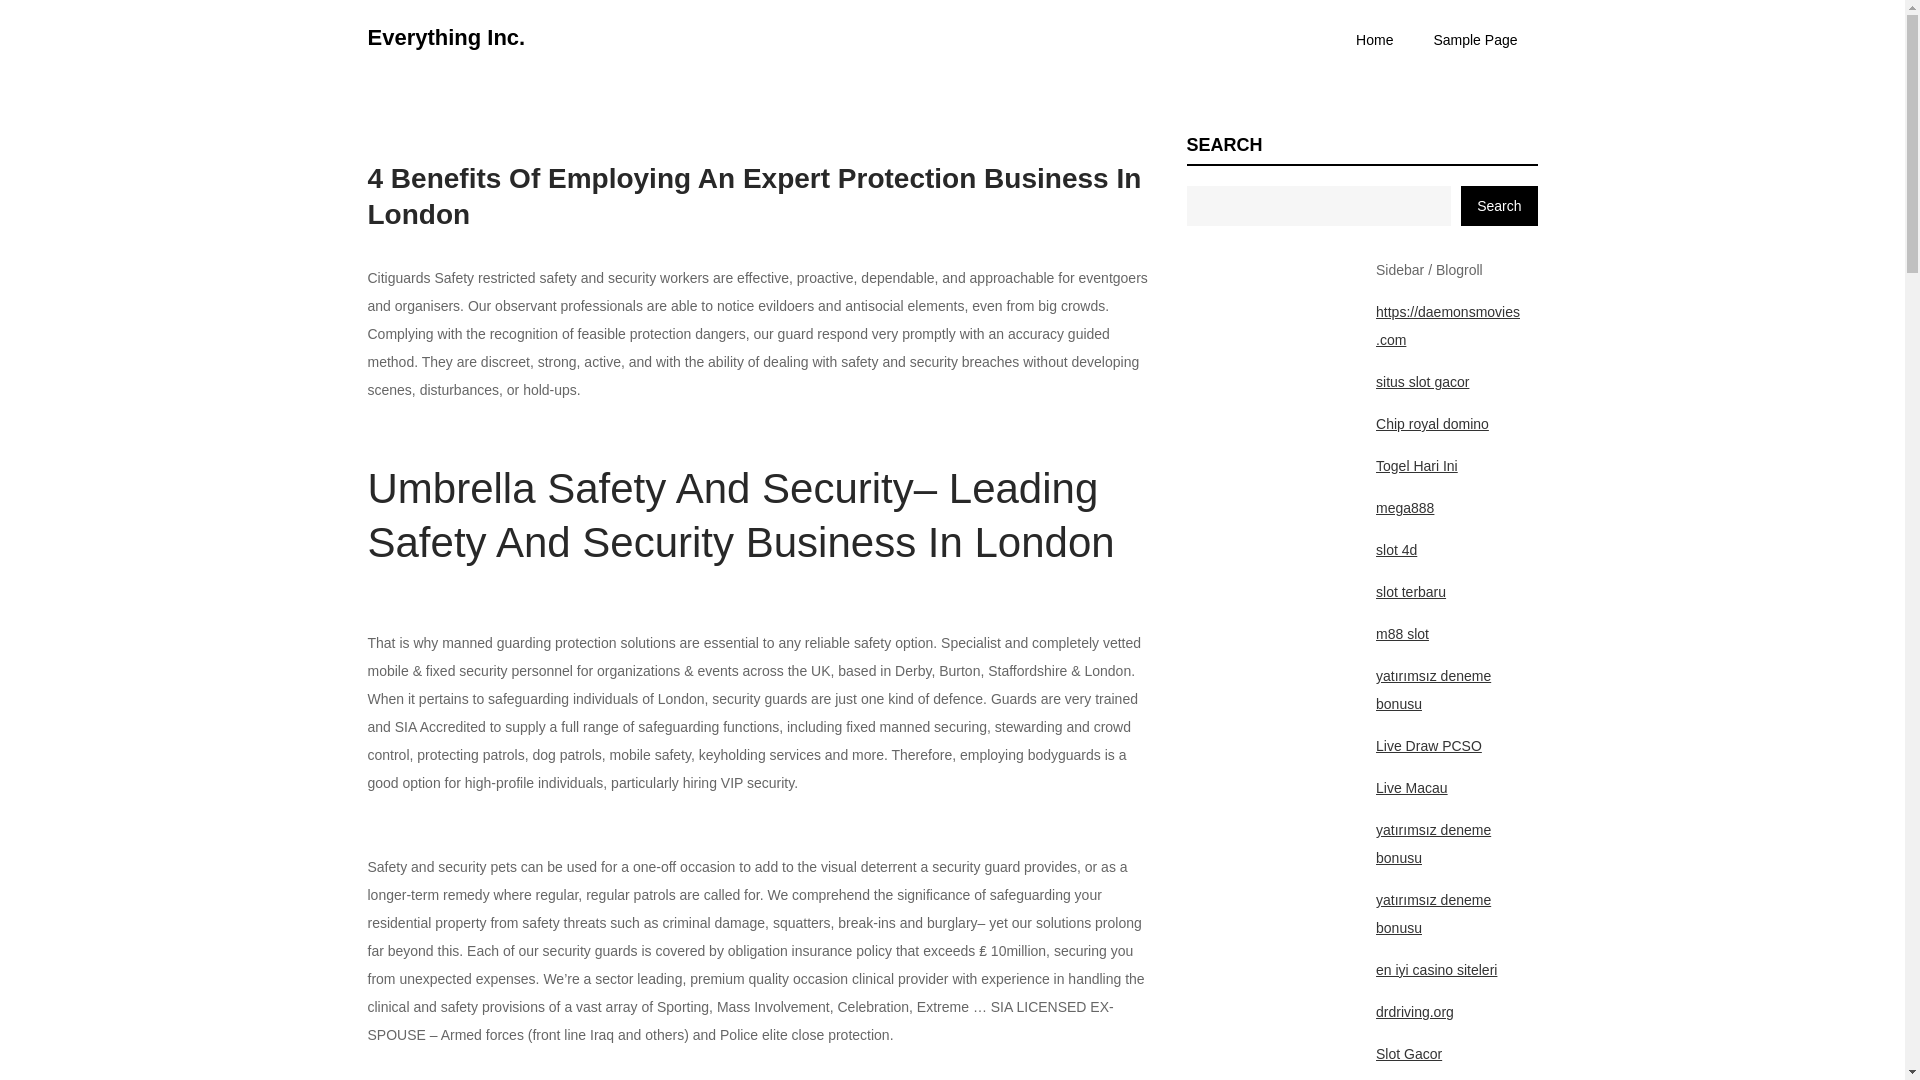 The image size is (1920, 1080). What do you see at coordinates (1408, 1054) in the screenshot?
I see `Slot Gacor` at bounding box center [1408, 1054].